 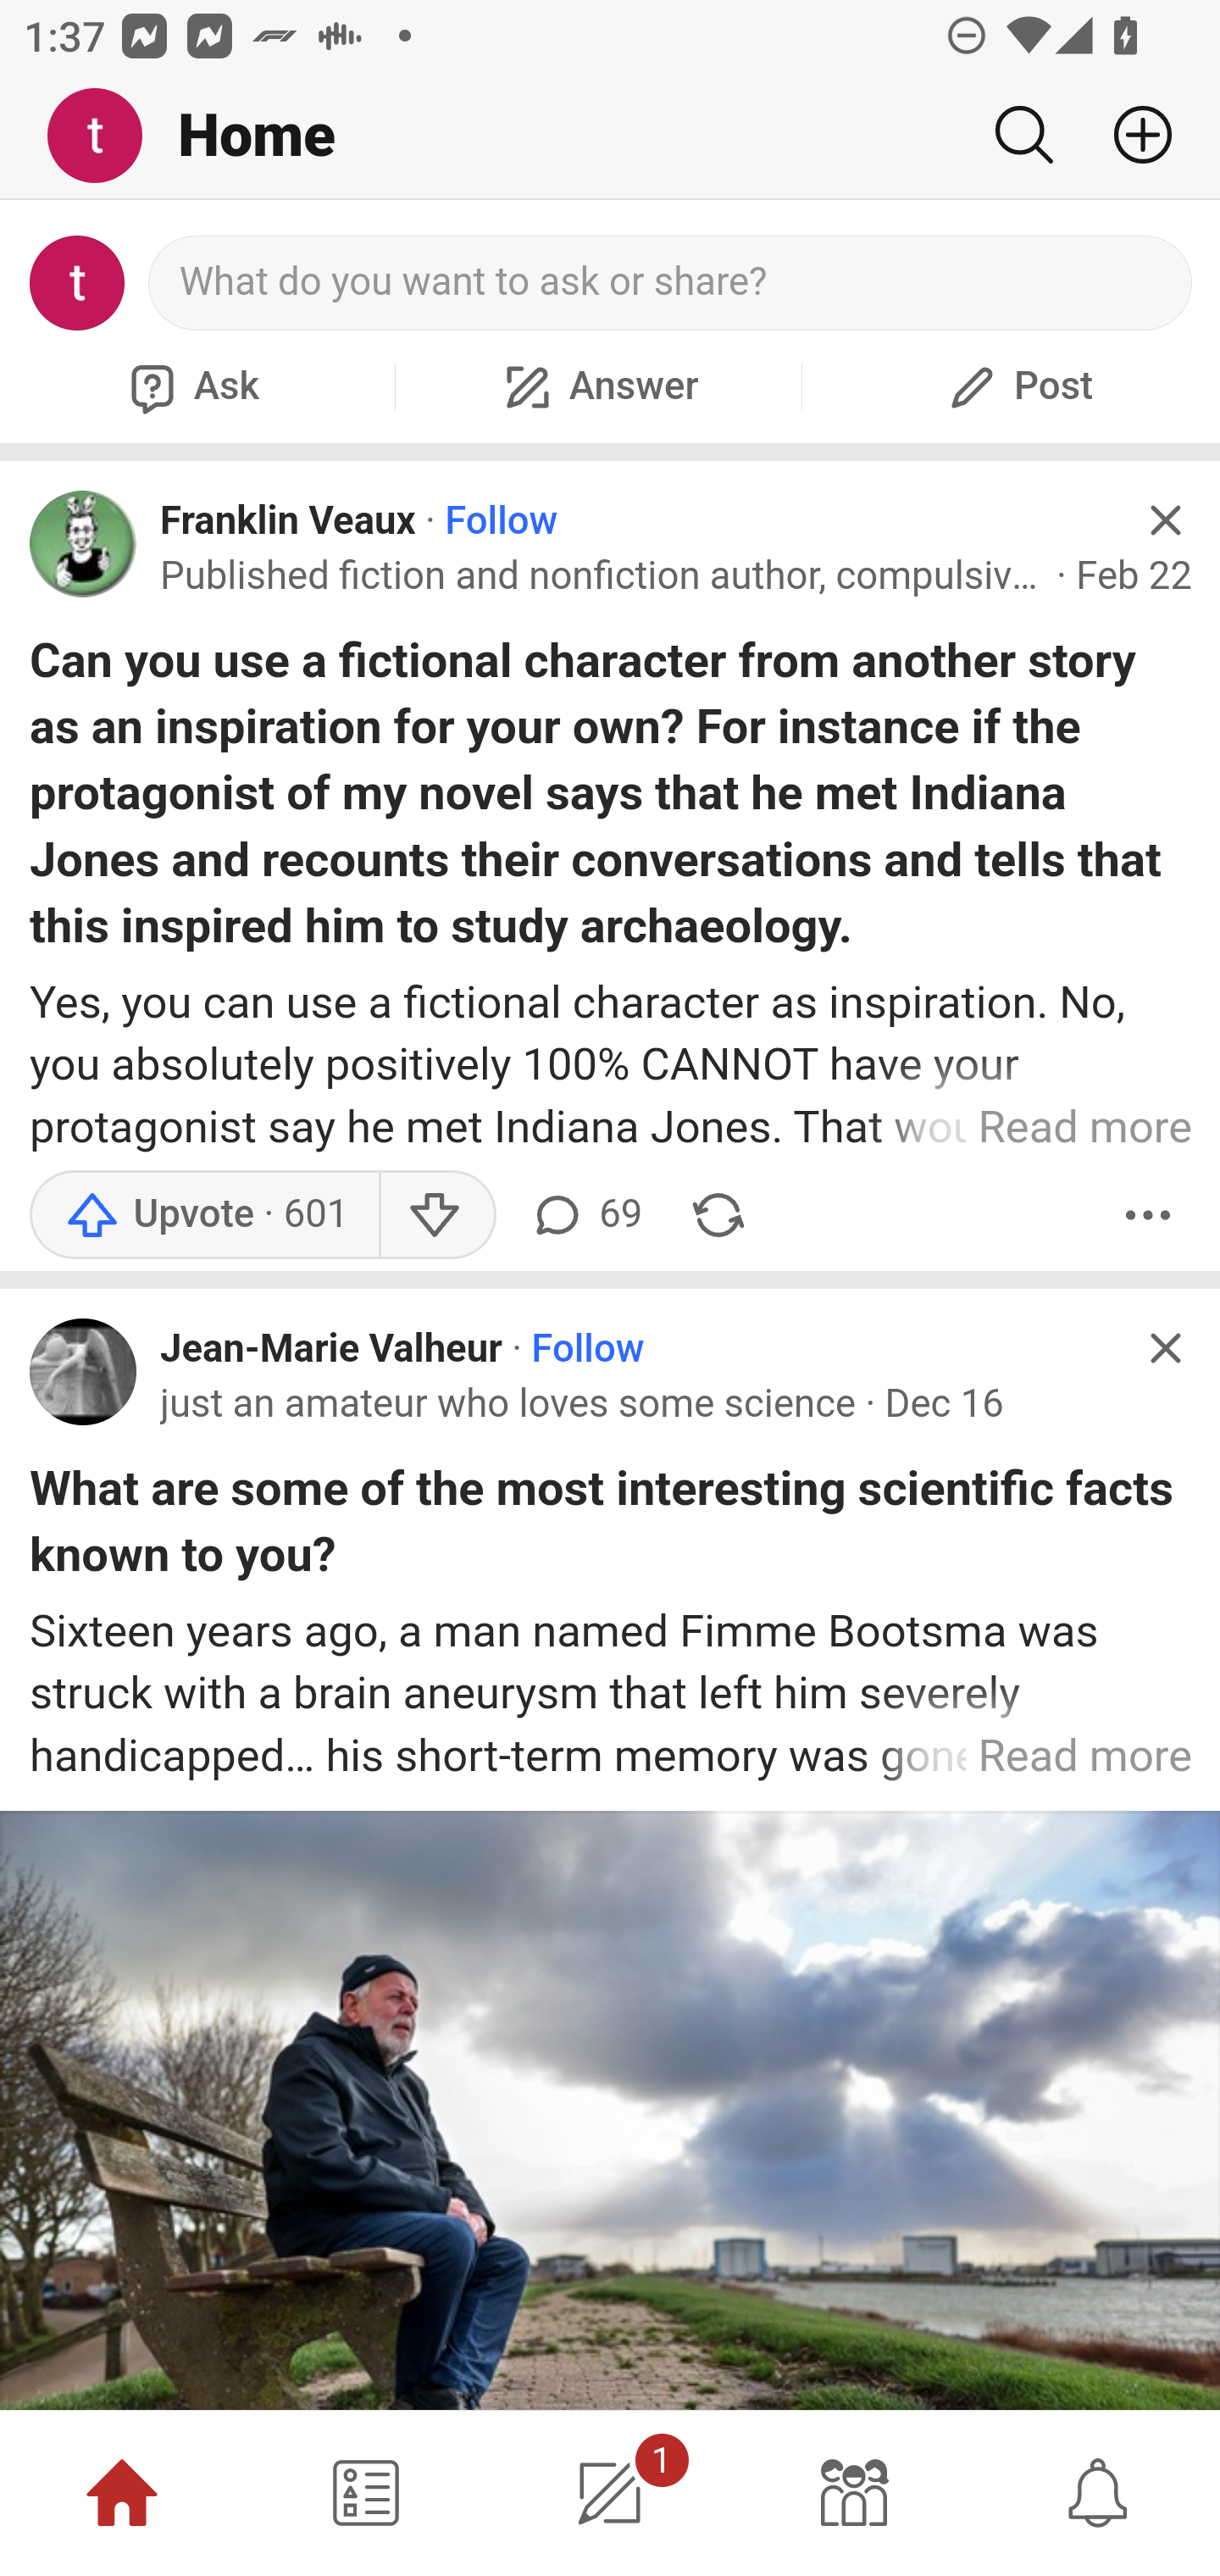 I want to click on Follow, so click(x=588, y=1349).